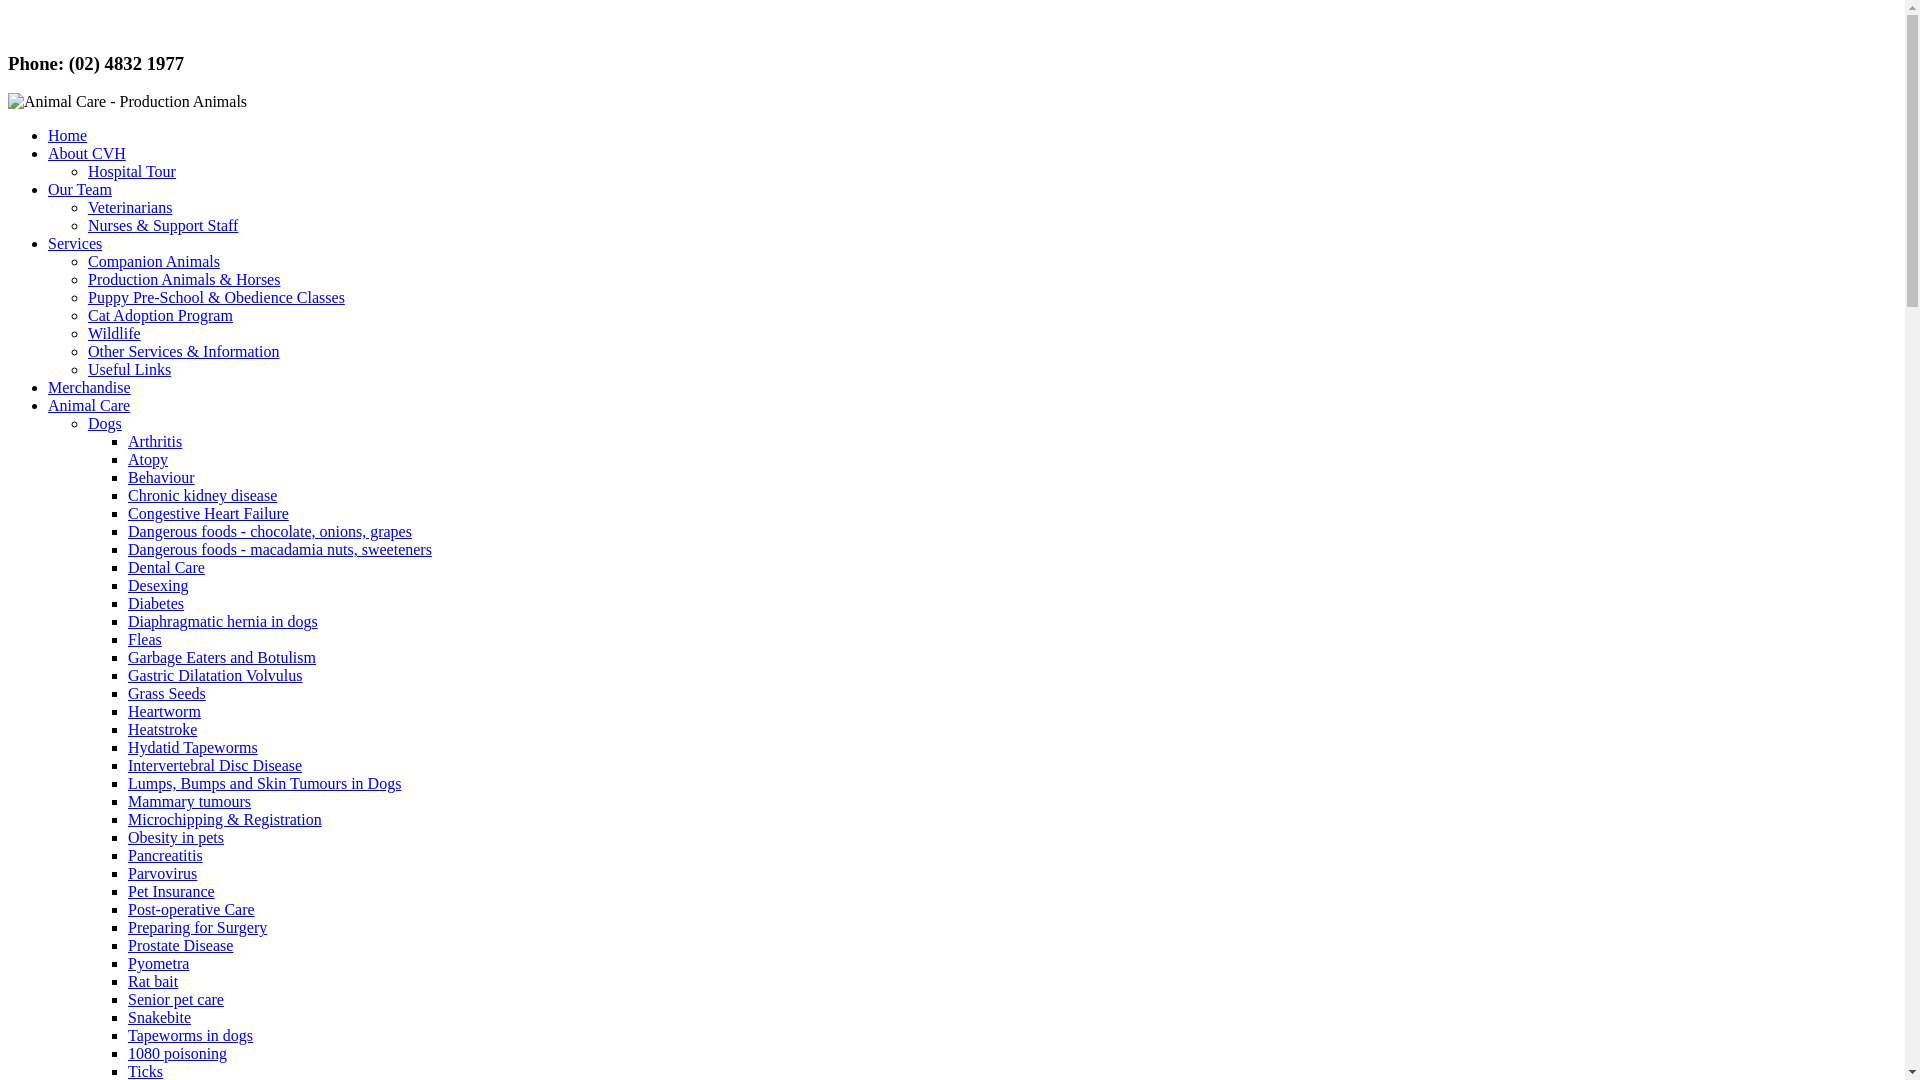 The image size is (1920, 1080). What do you see at coordinates (176, 1000) in the screenshot?
I see `Senior pet care` at bounding box center [176, 1000].